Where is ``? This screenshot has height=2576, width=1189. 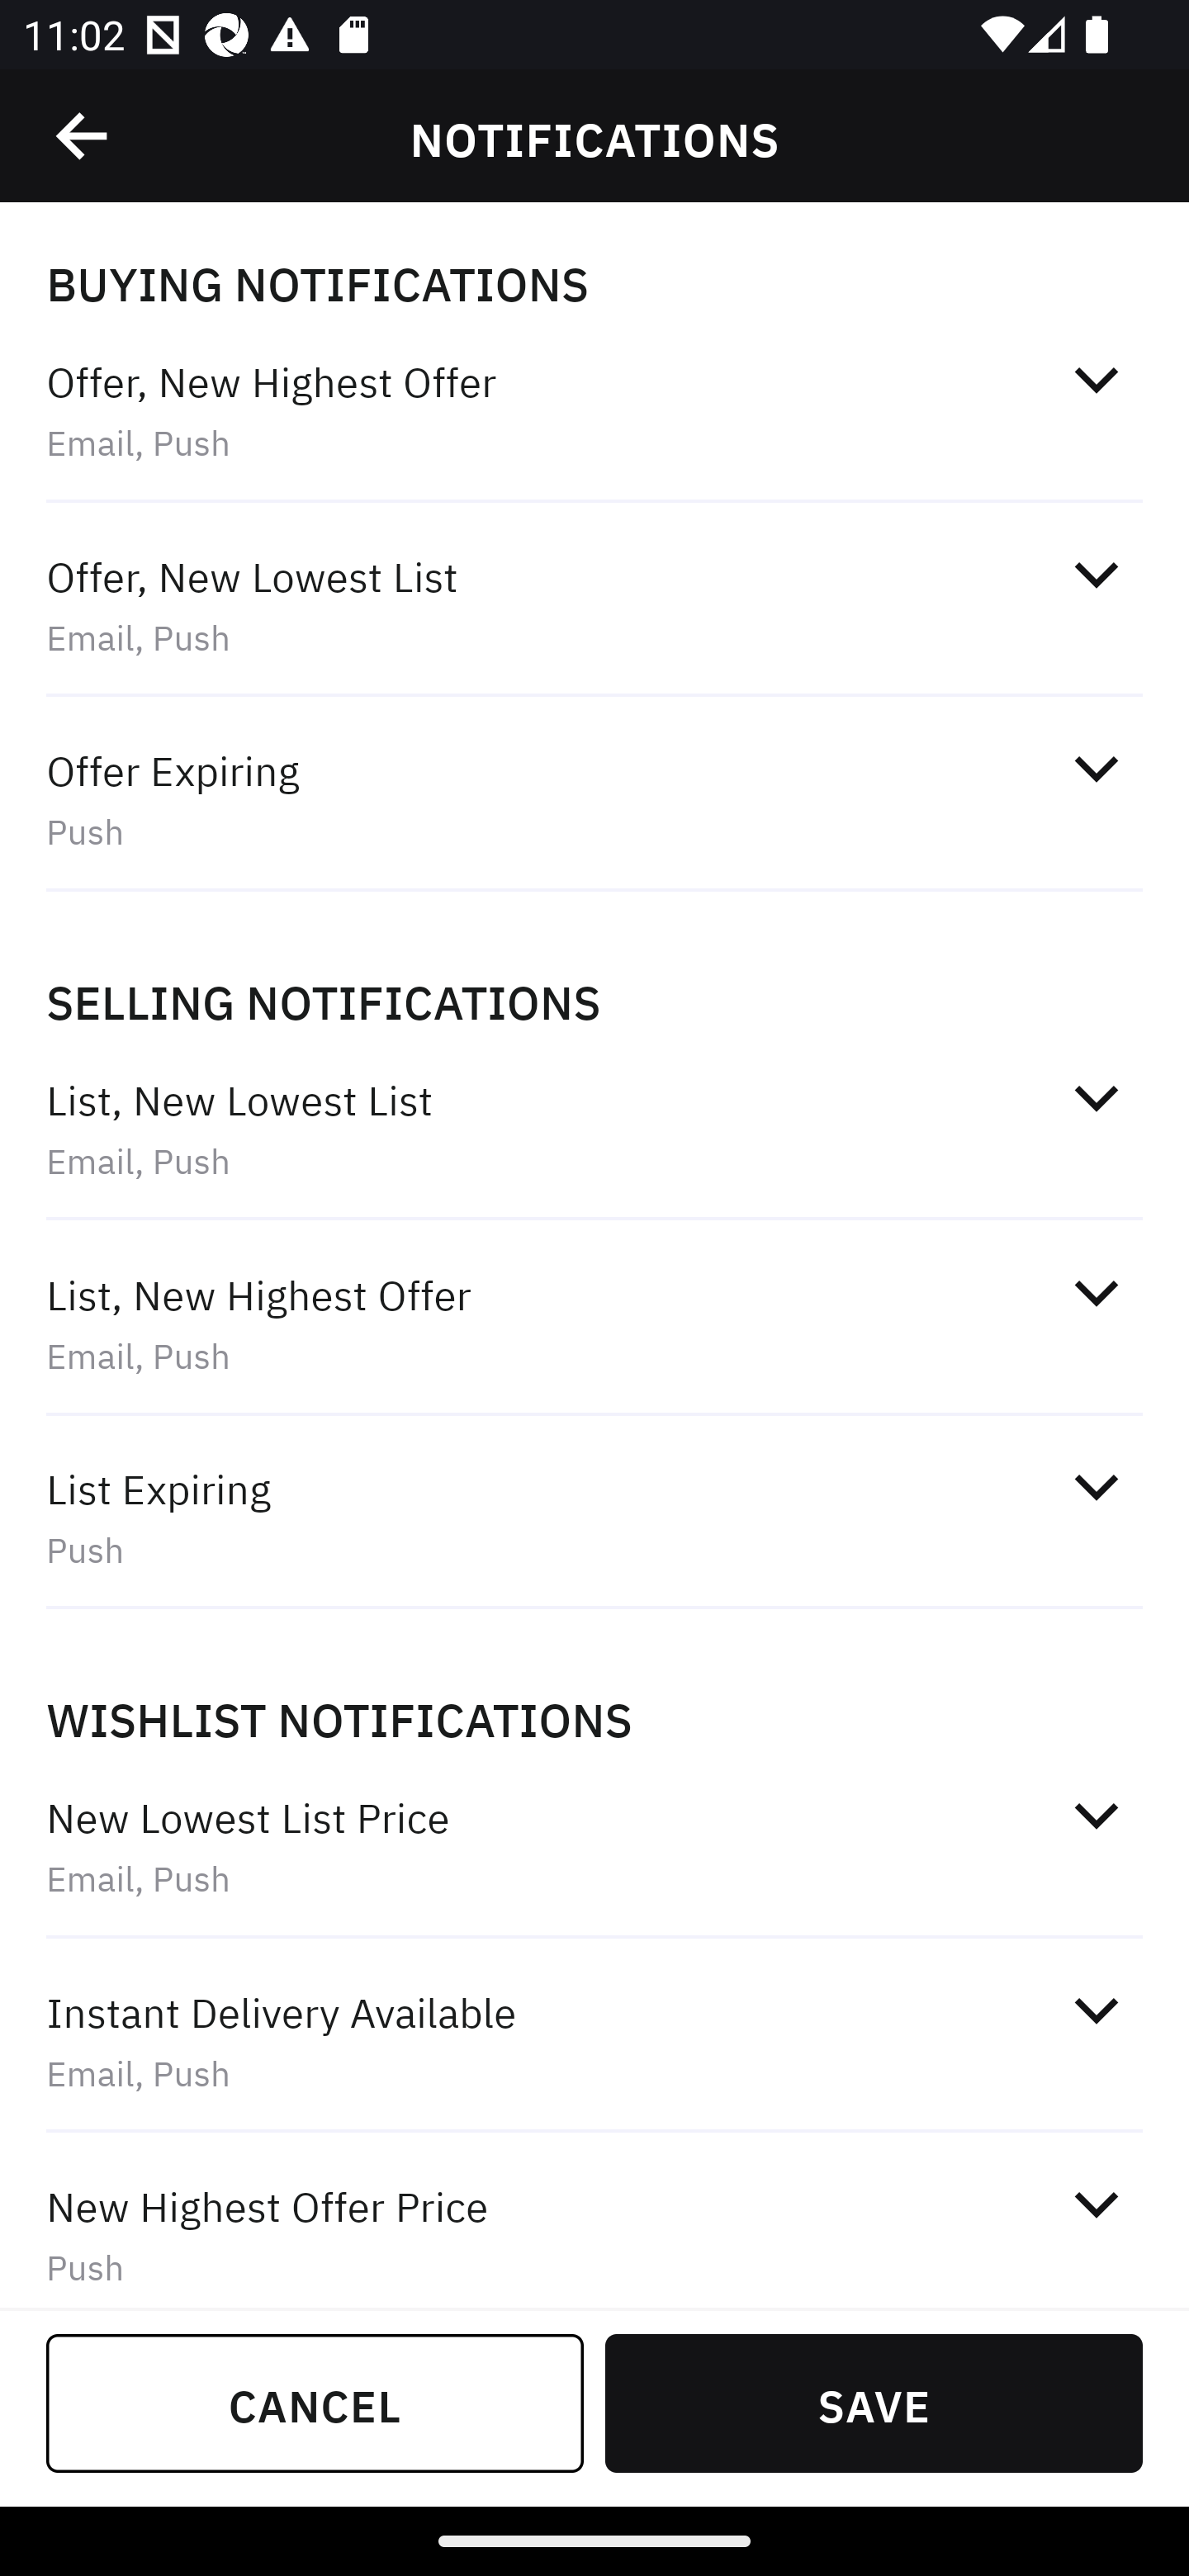  is located at coordinates (1096, 2010).